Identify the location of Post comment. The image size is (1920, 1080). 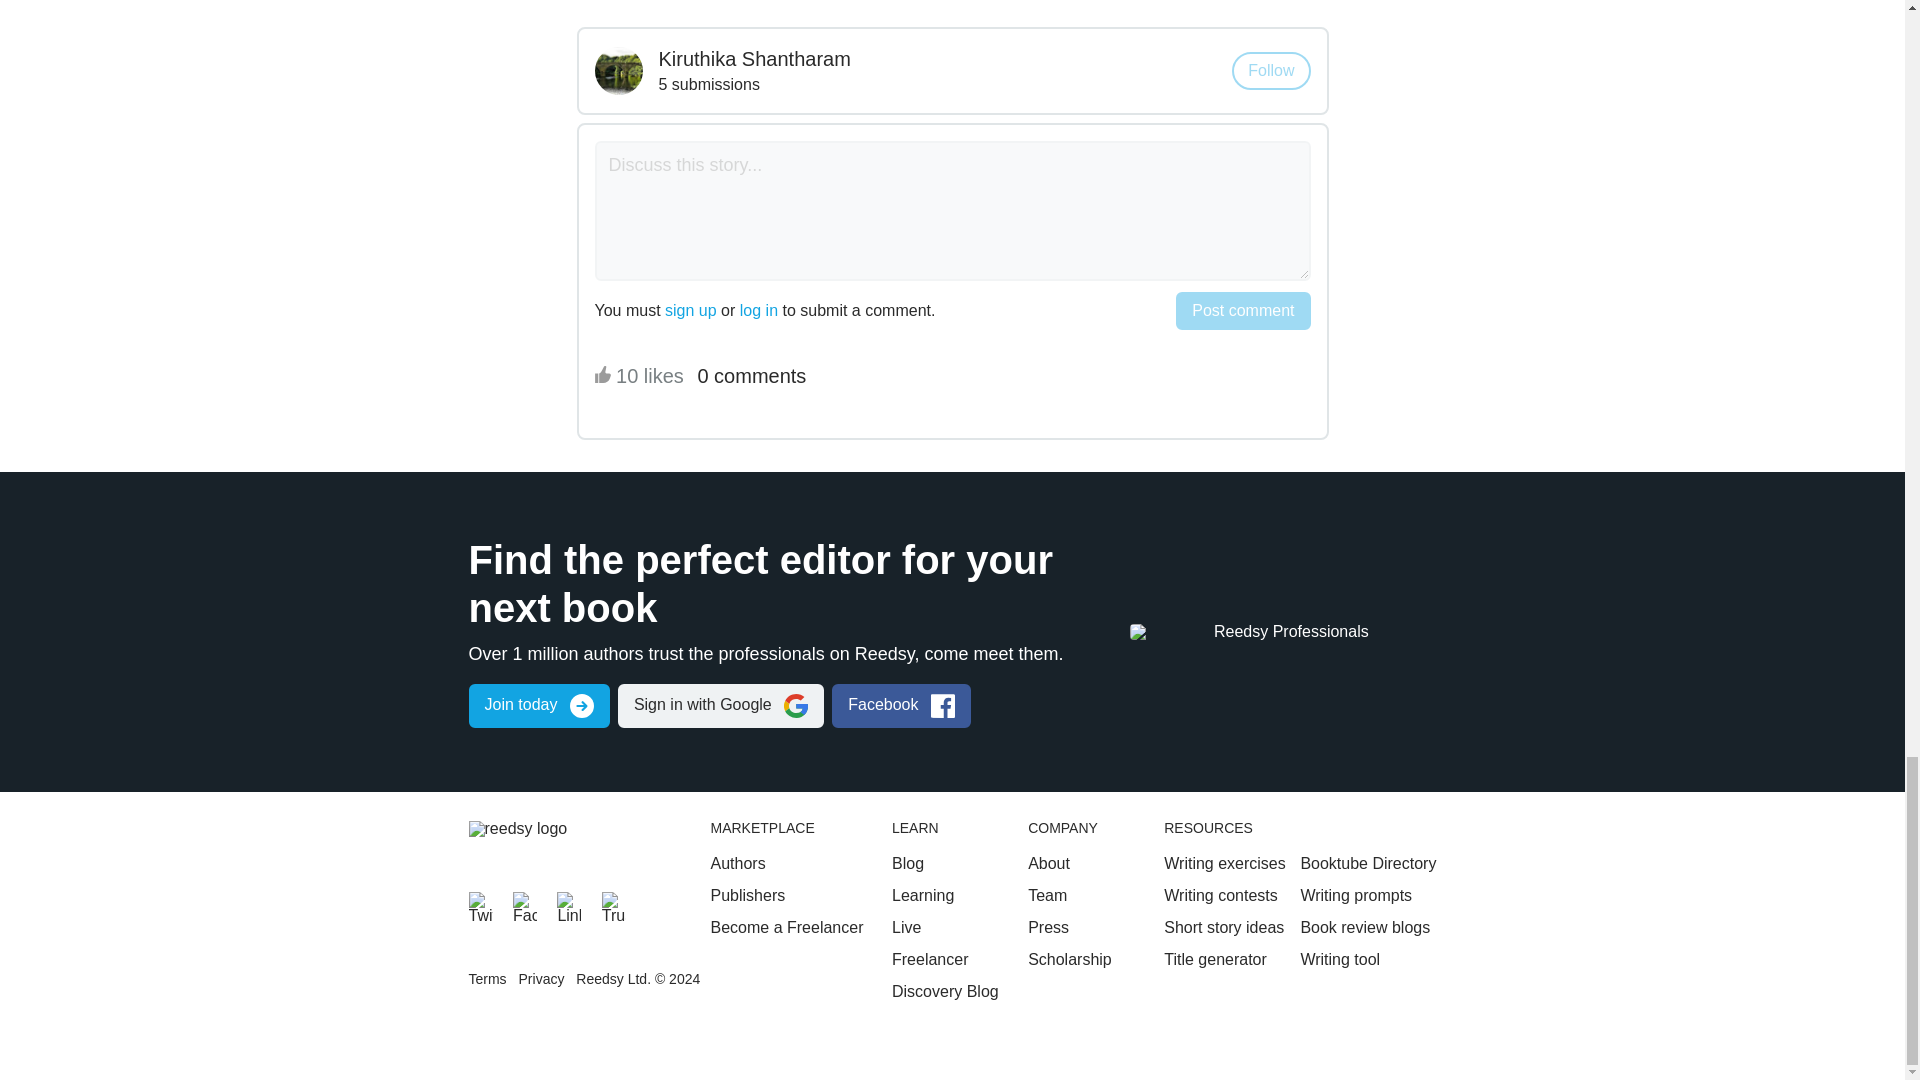
(1242, 310).